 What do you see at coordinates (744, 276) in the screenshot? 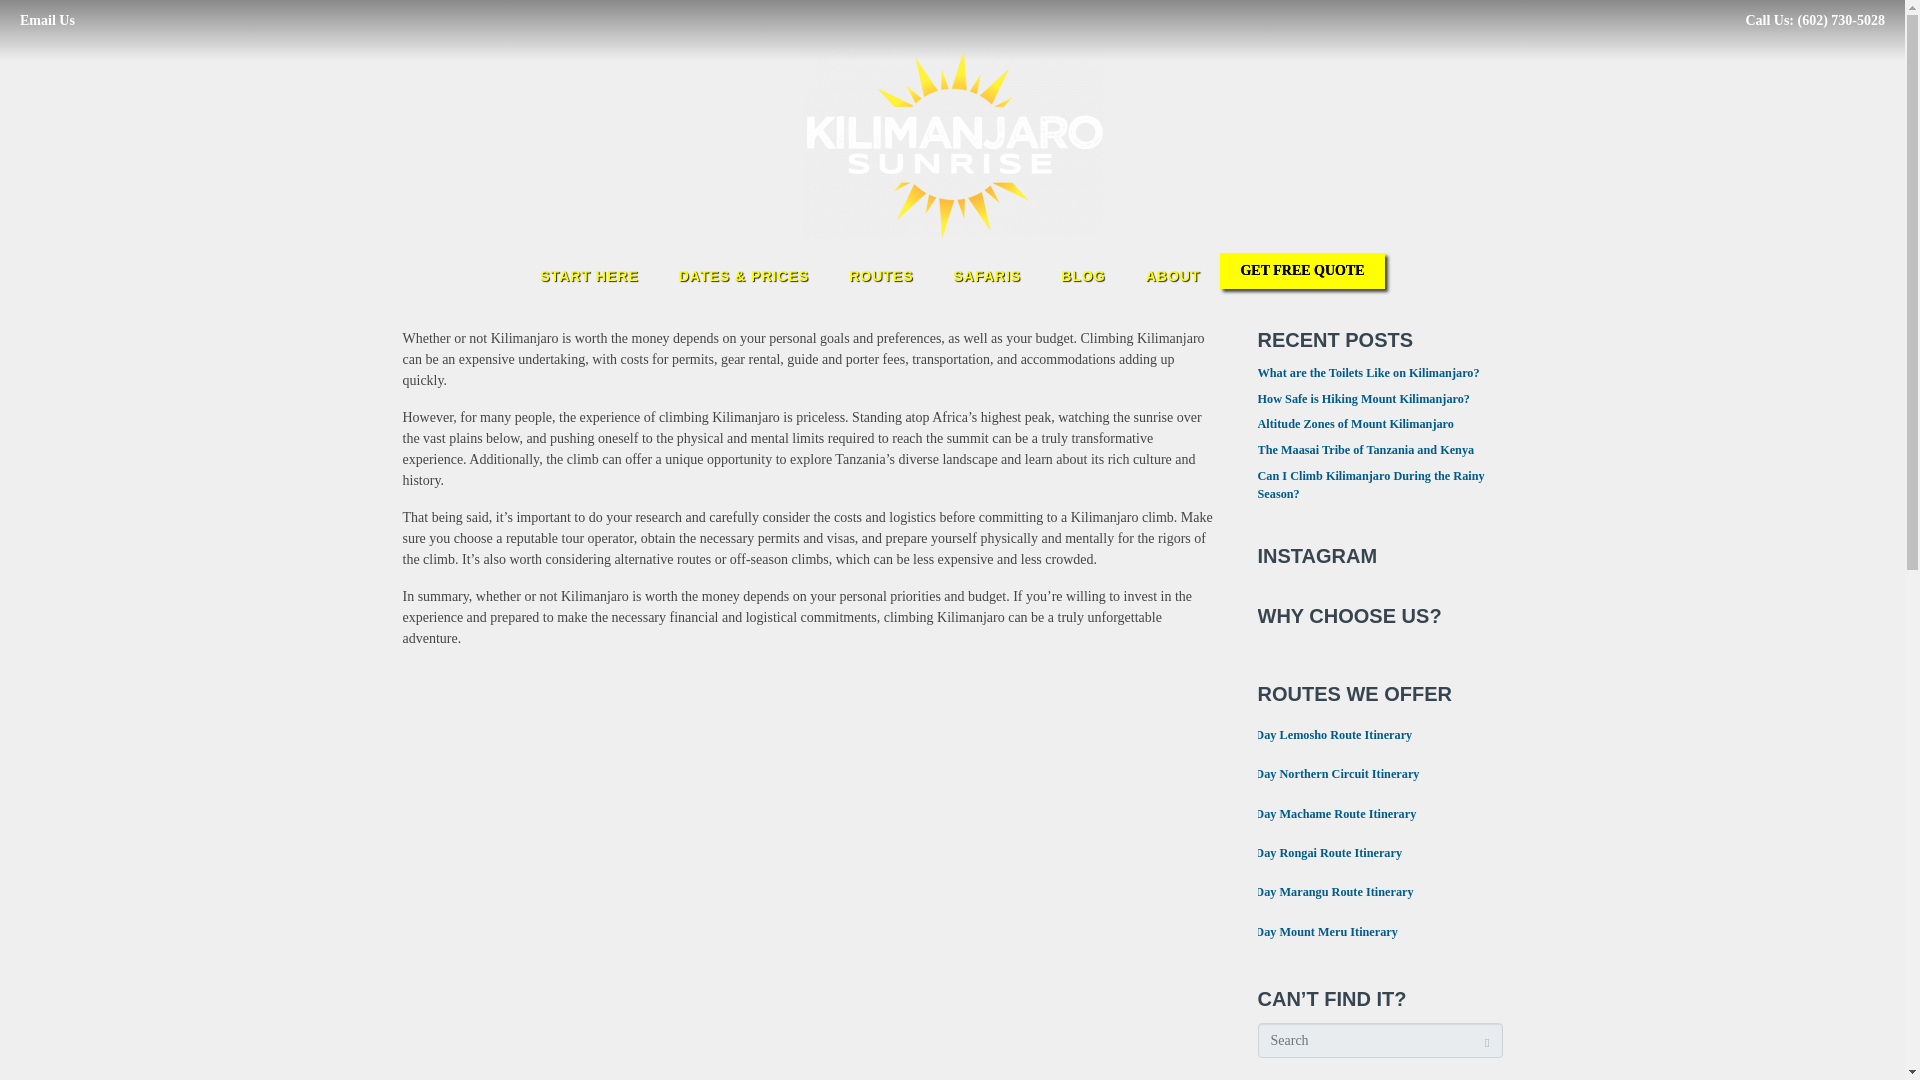
I see `Climb Kilimanjaro Prices` at bounding box center [744, 276].